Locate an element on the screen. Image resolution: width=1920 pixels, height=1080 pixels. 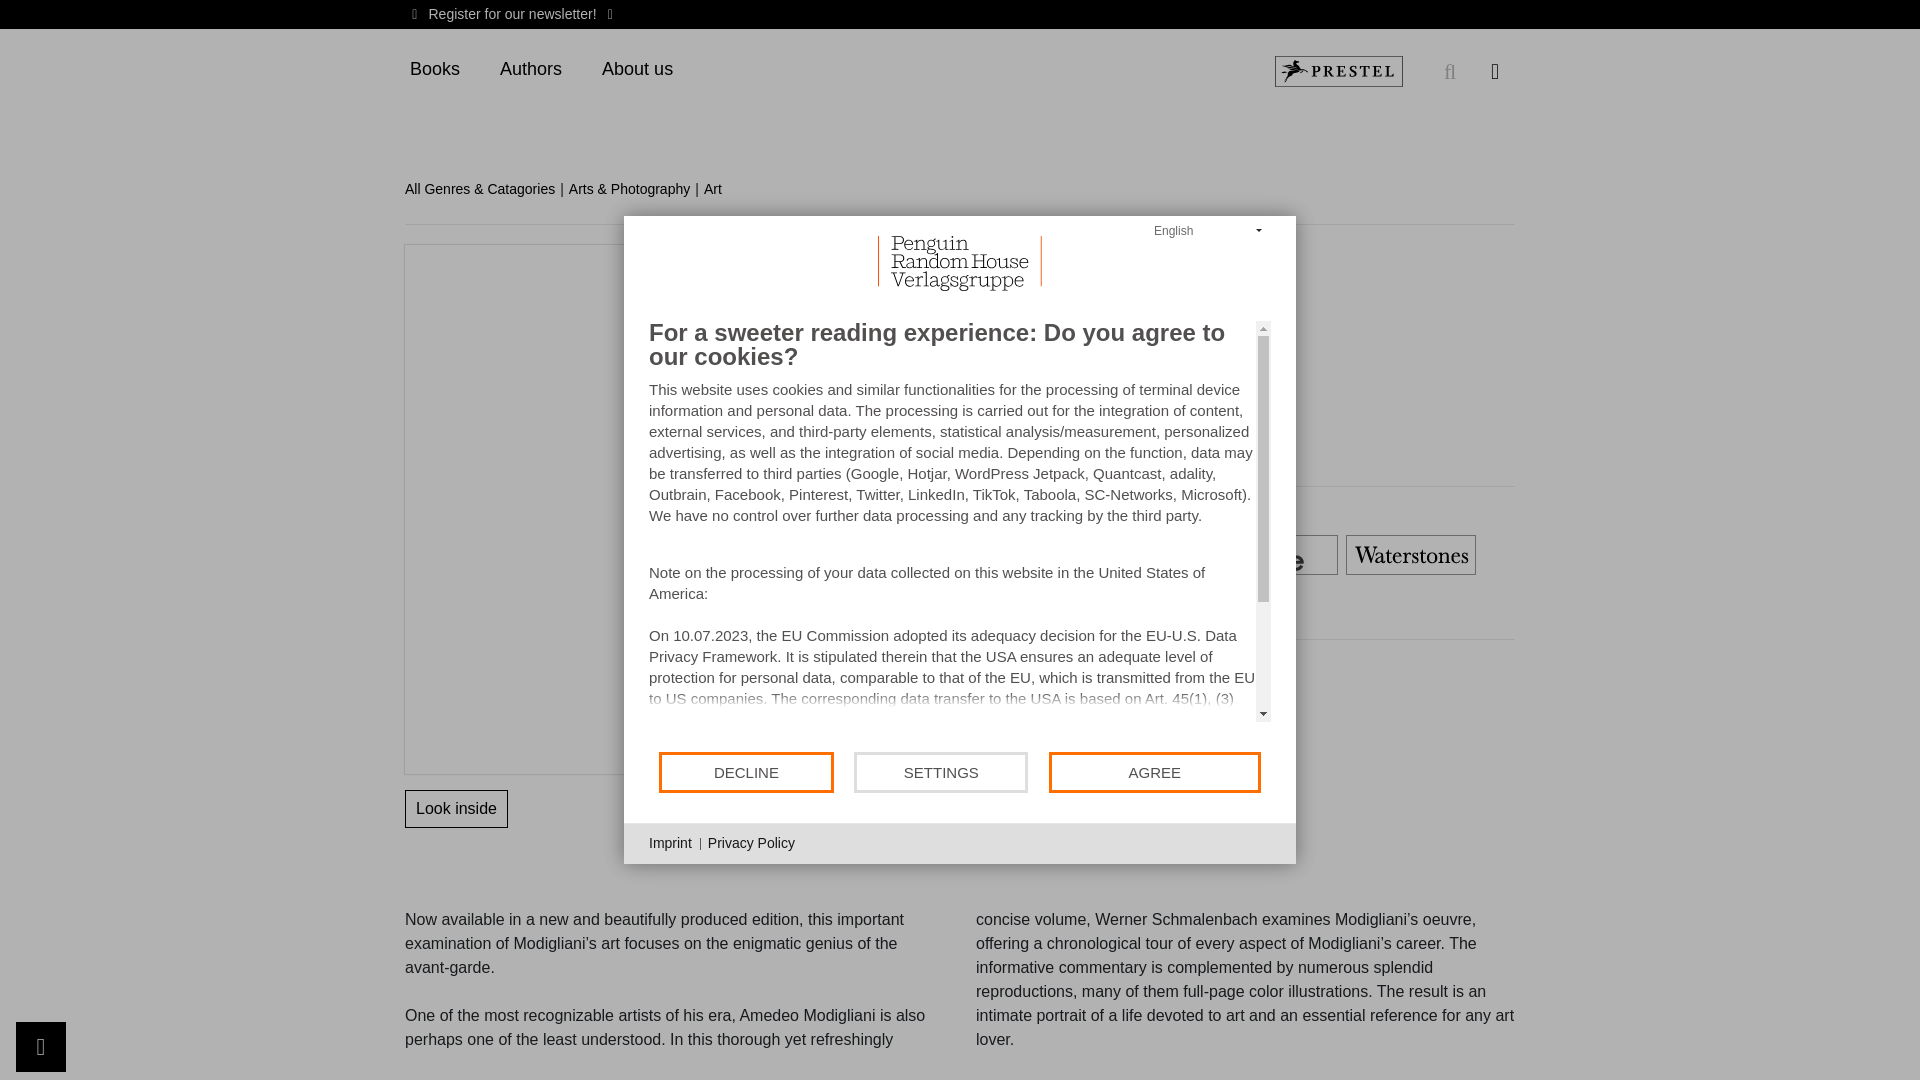
Art is located at coordinates (720, 188).